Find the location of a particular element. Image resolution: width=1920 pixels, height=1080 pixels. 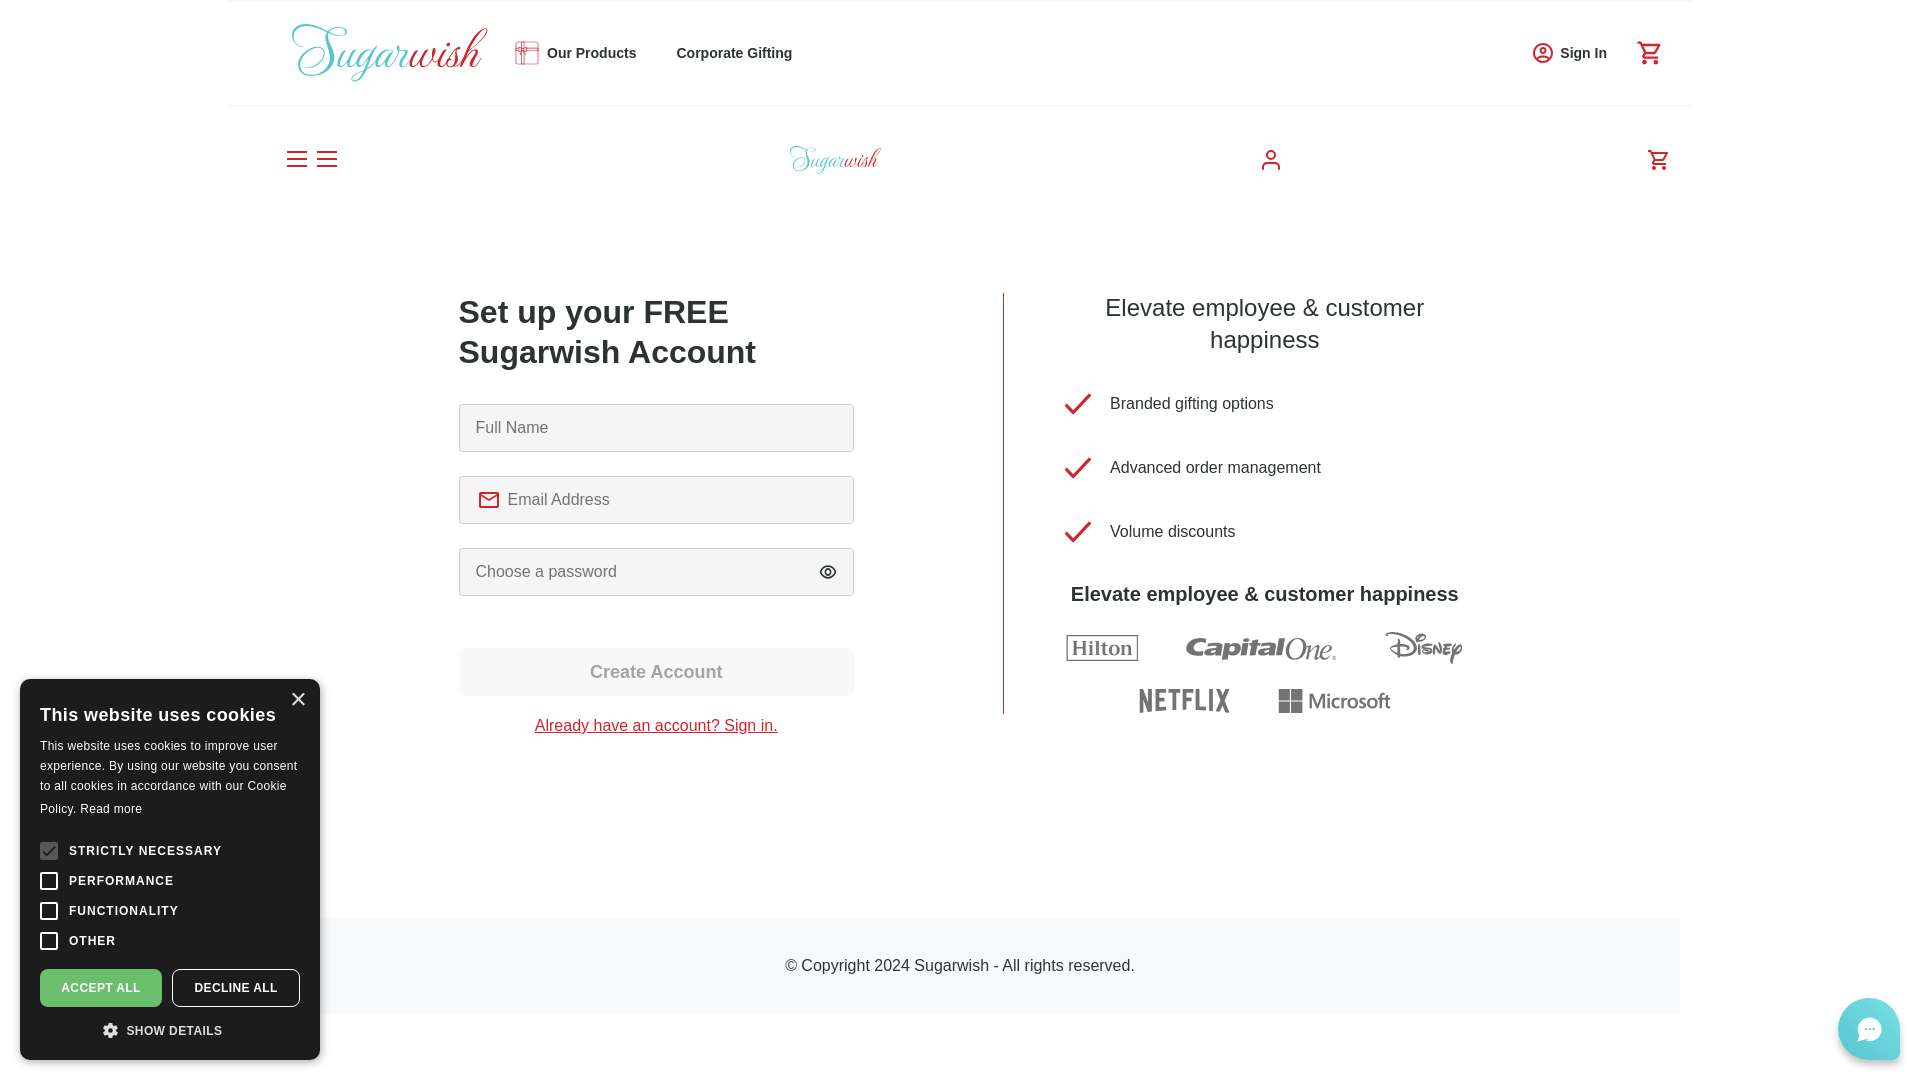

Create Account is located at coordinates (655, 672).